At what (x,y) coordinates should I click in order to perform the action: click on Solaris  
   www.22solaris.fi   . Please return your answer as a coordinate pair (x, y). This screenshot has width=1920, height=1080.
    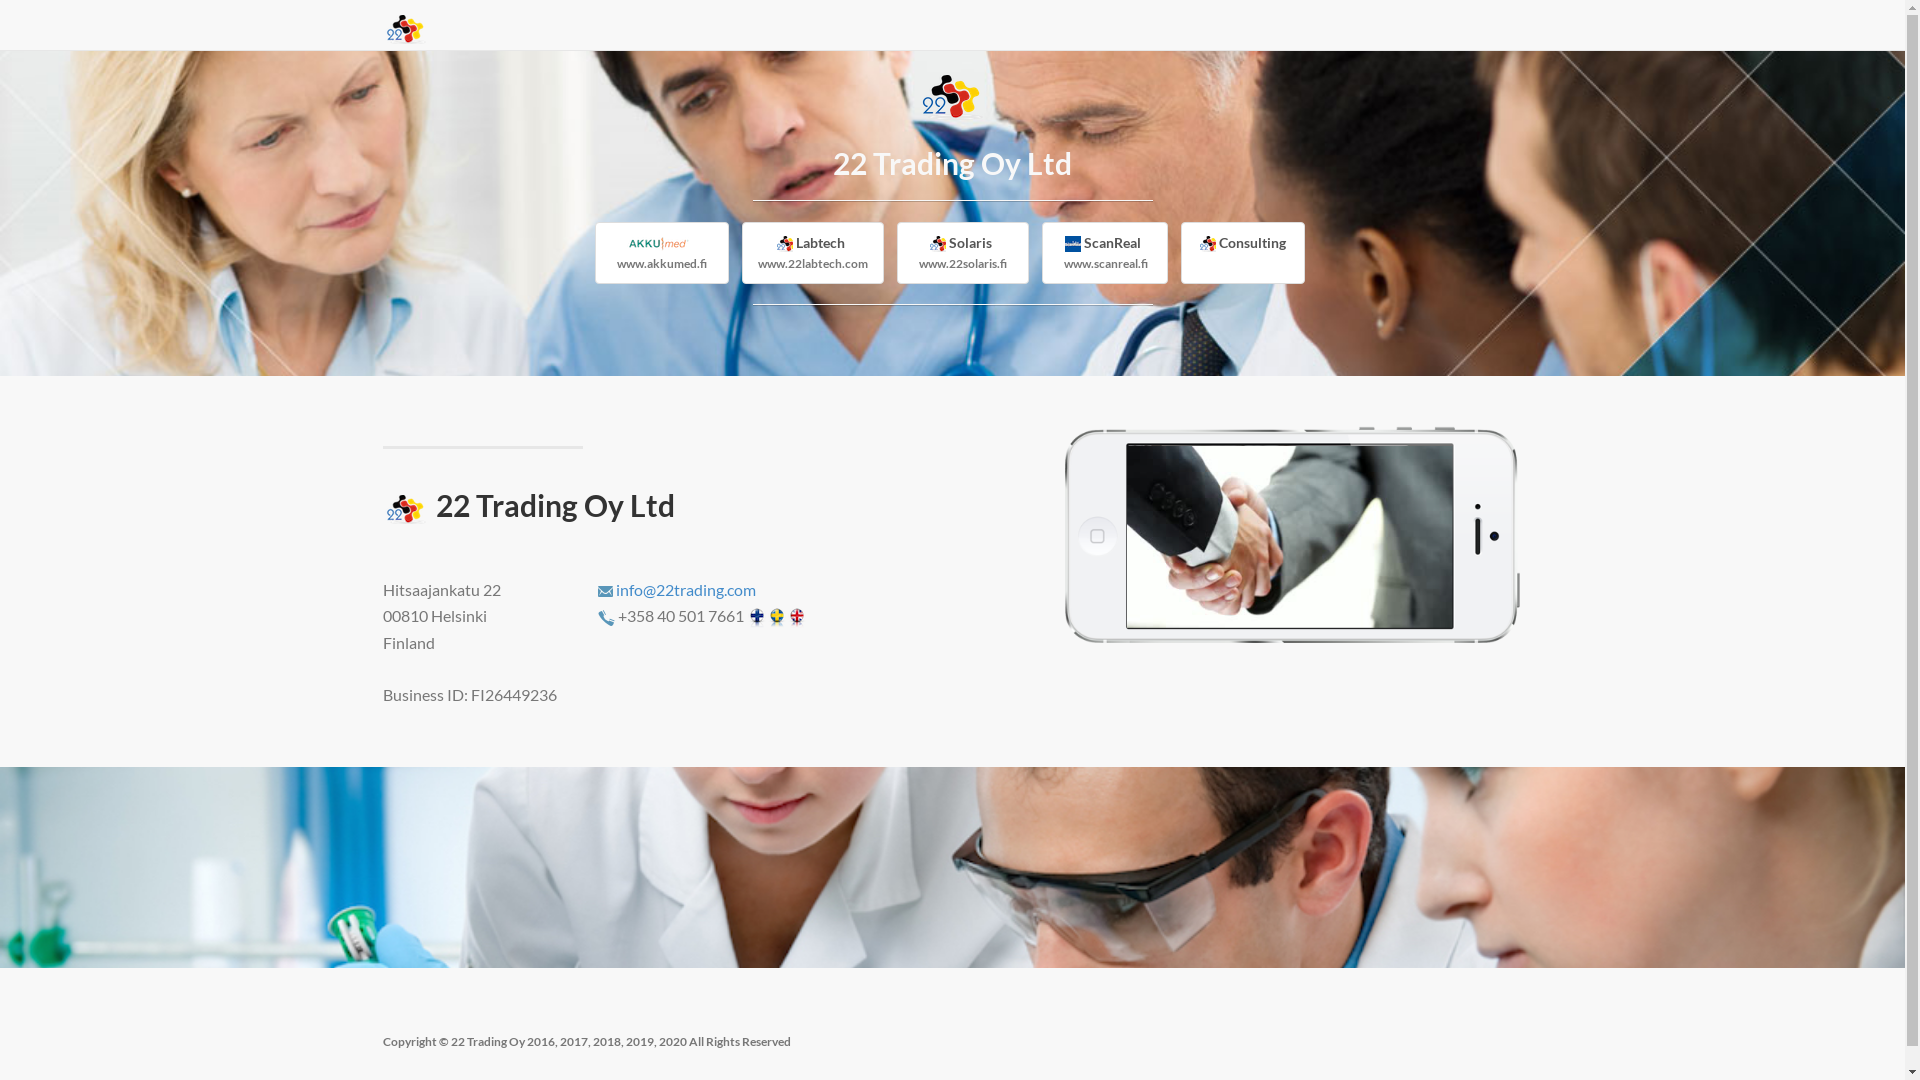
    Looking at the image, I should click on (963, 253).